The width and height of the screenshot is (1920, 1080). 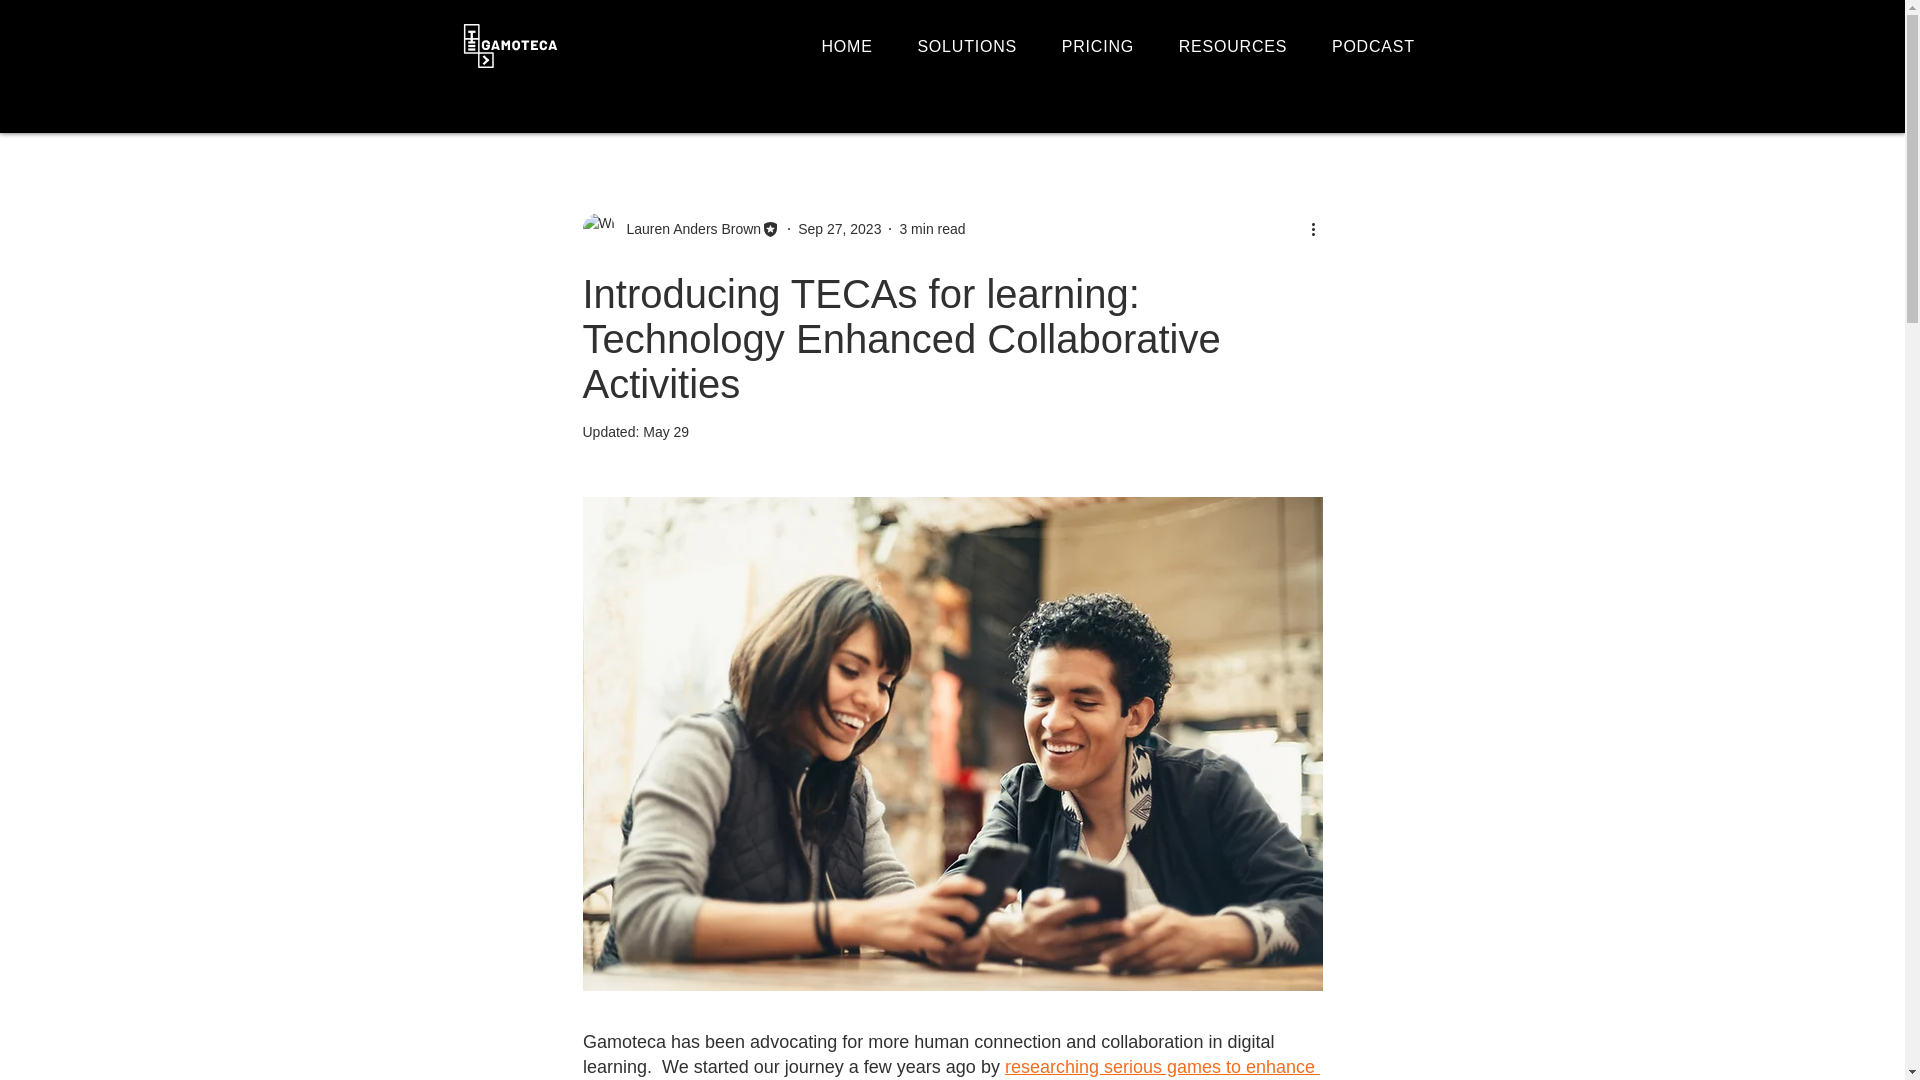 What do you see at coordinates (840, 228) in the screenshot?
I see `Sep 27, 2023` at bounding box center [840, 228].